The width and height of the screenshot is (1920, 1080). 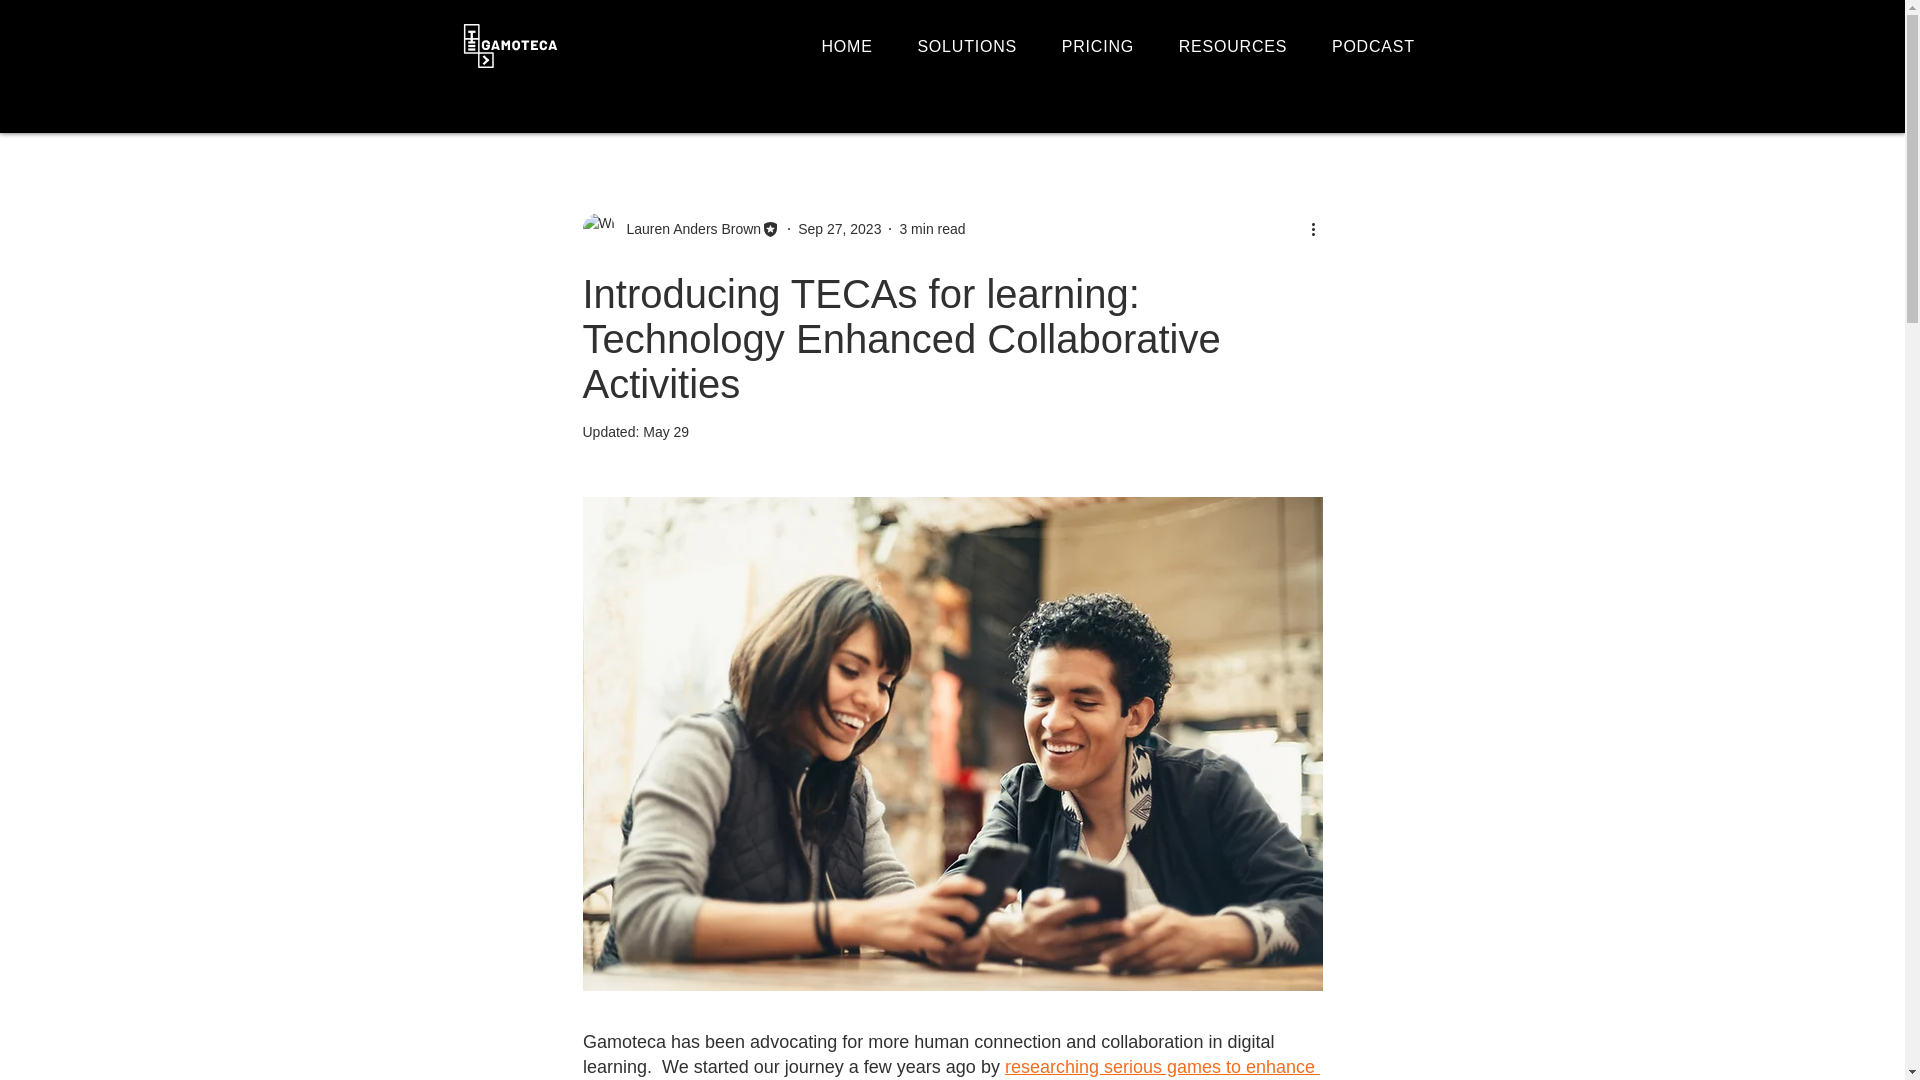 What do you see at coordinates (840, 228) in the screenshot?
I see `Sep 27, 2023` at bounding box center [840, 228].